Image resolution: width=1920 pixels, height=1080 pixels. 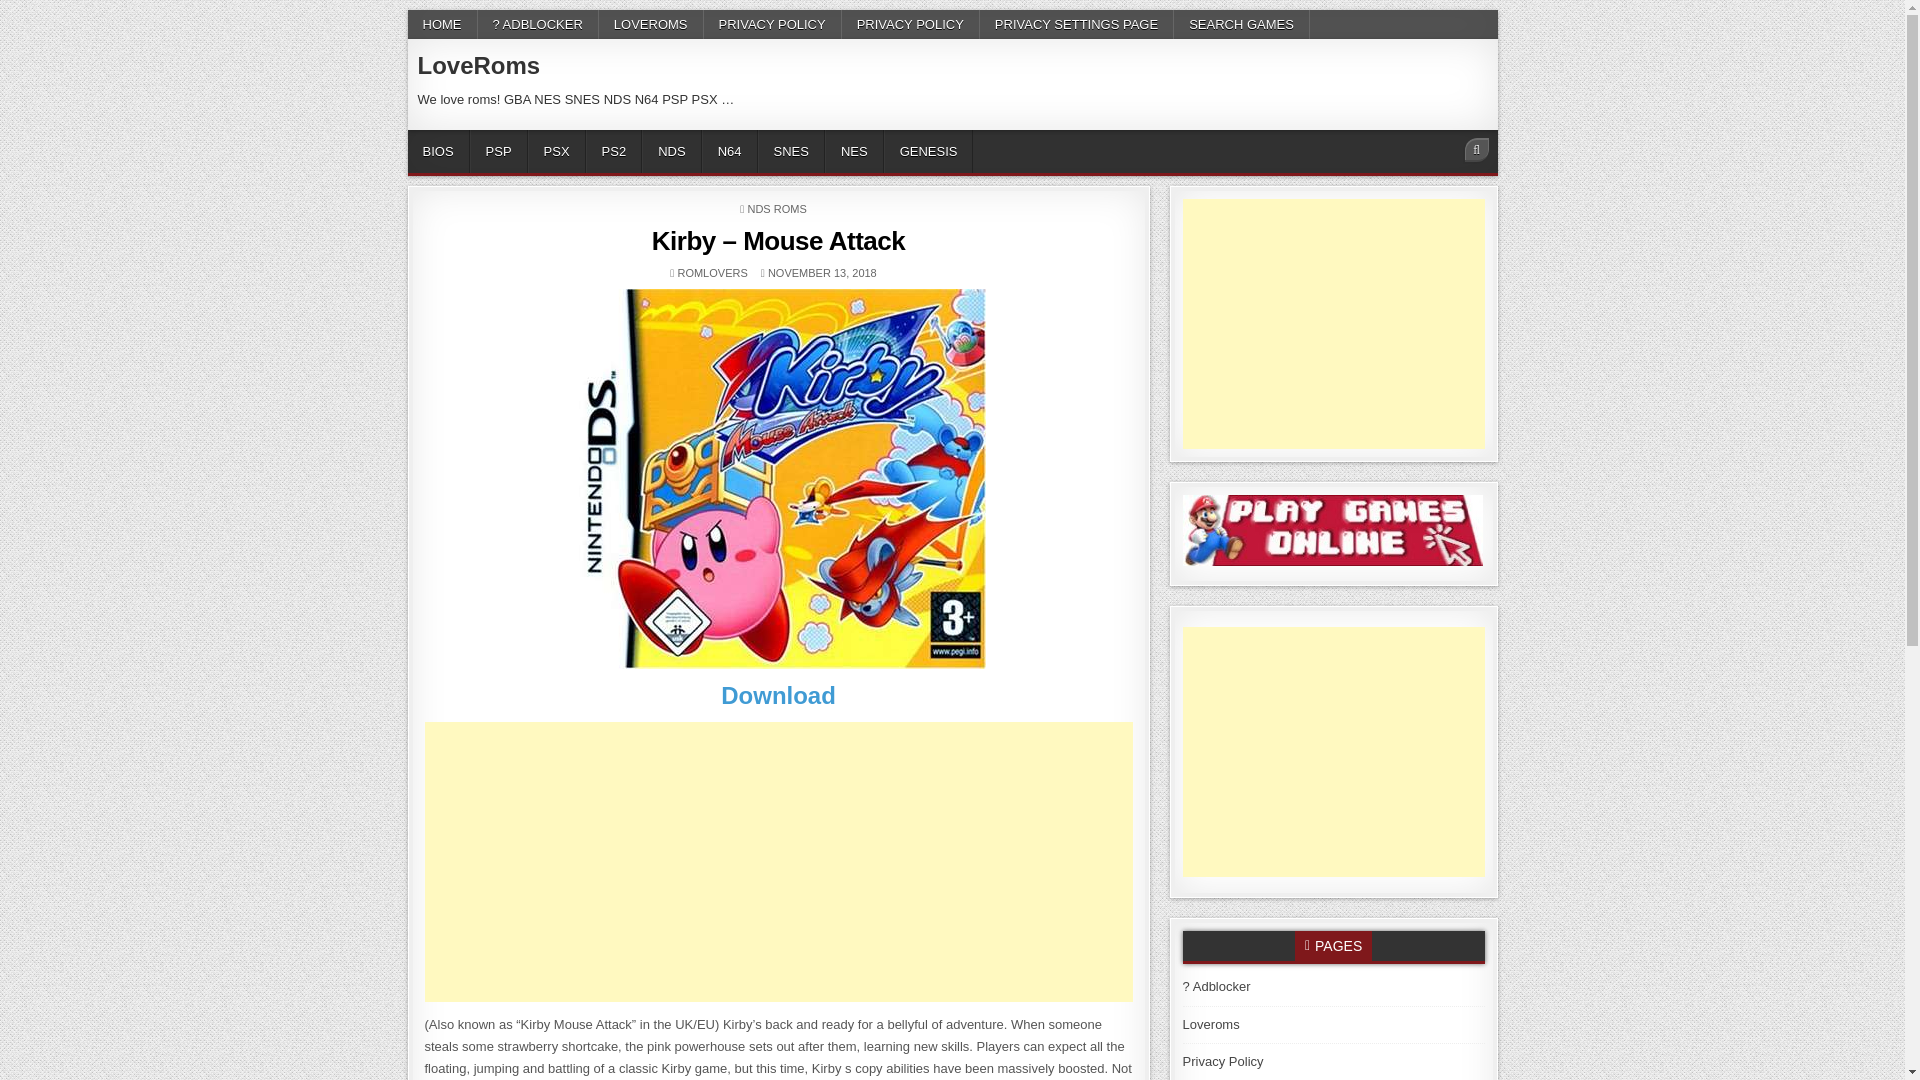 I want to click on HOME, so click(x=442, y=24).